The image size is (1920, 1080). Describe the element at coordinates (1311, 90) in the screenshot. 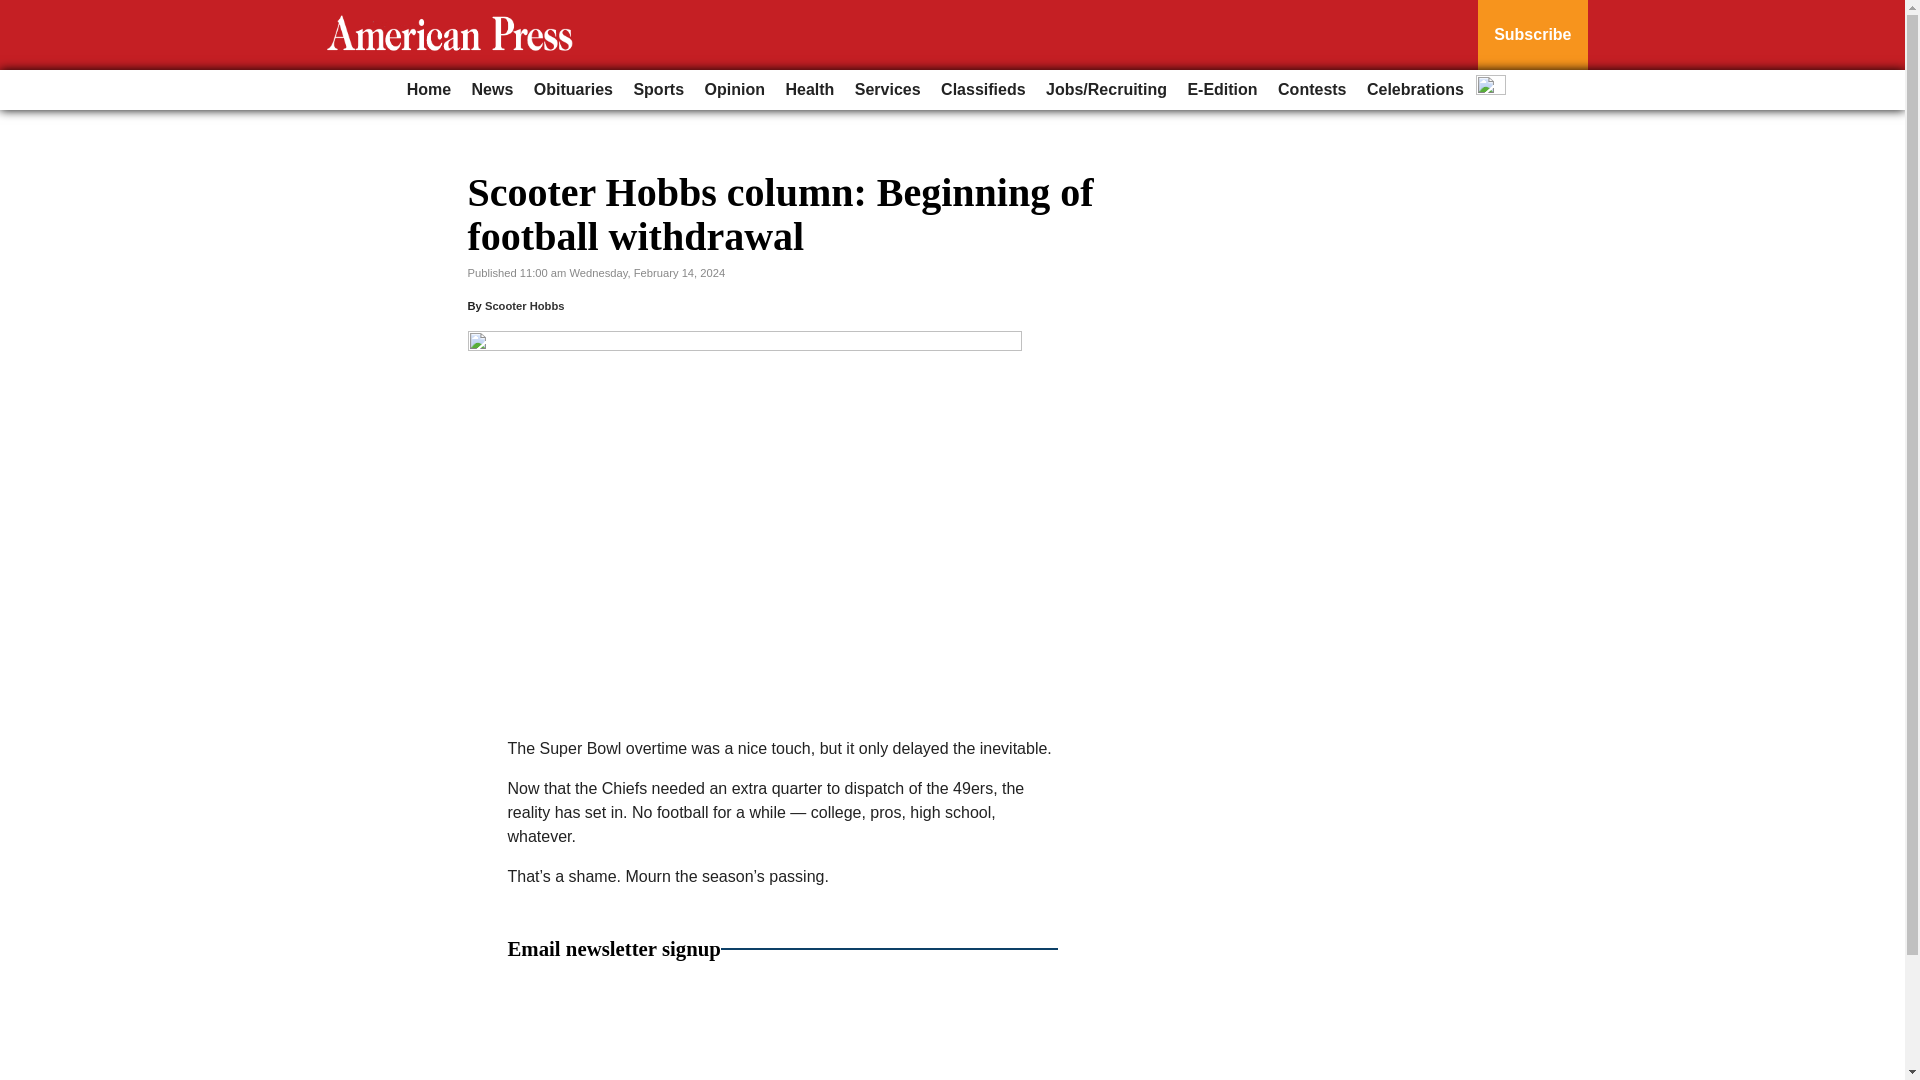

I see `Contests` at that location.